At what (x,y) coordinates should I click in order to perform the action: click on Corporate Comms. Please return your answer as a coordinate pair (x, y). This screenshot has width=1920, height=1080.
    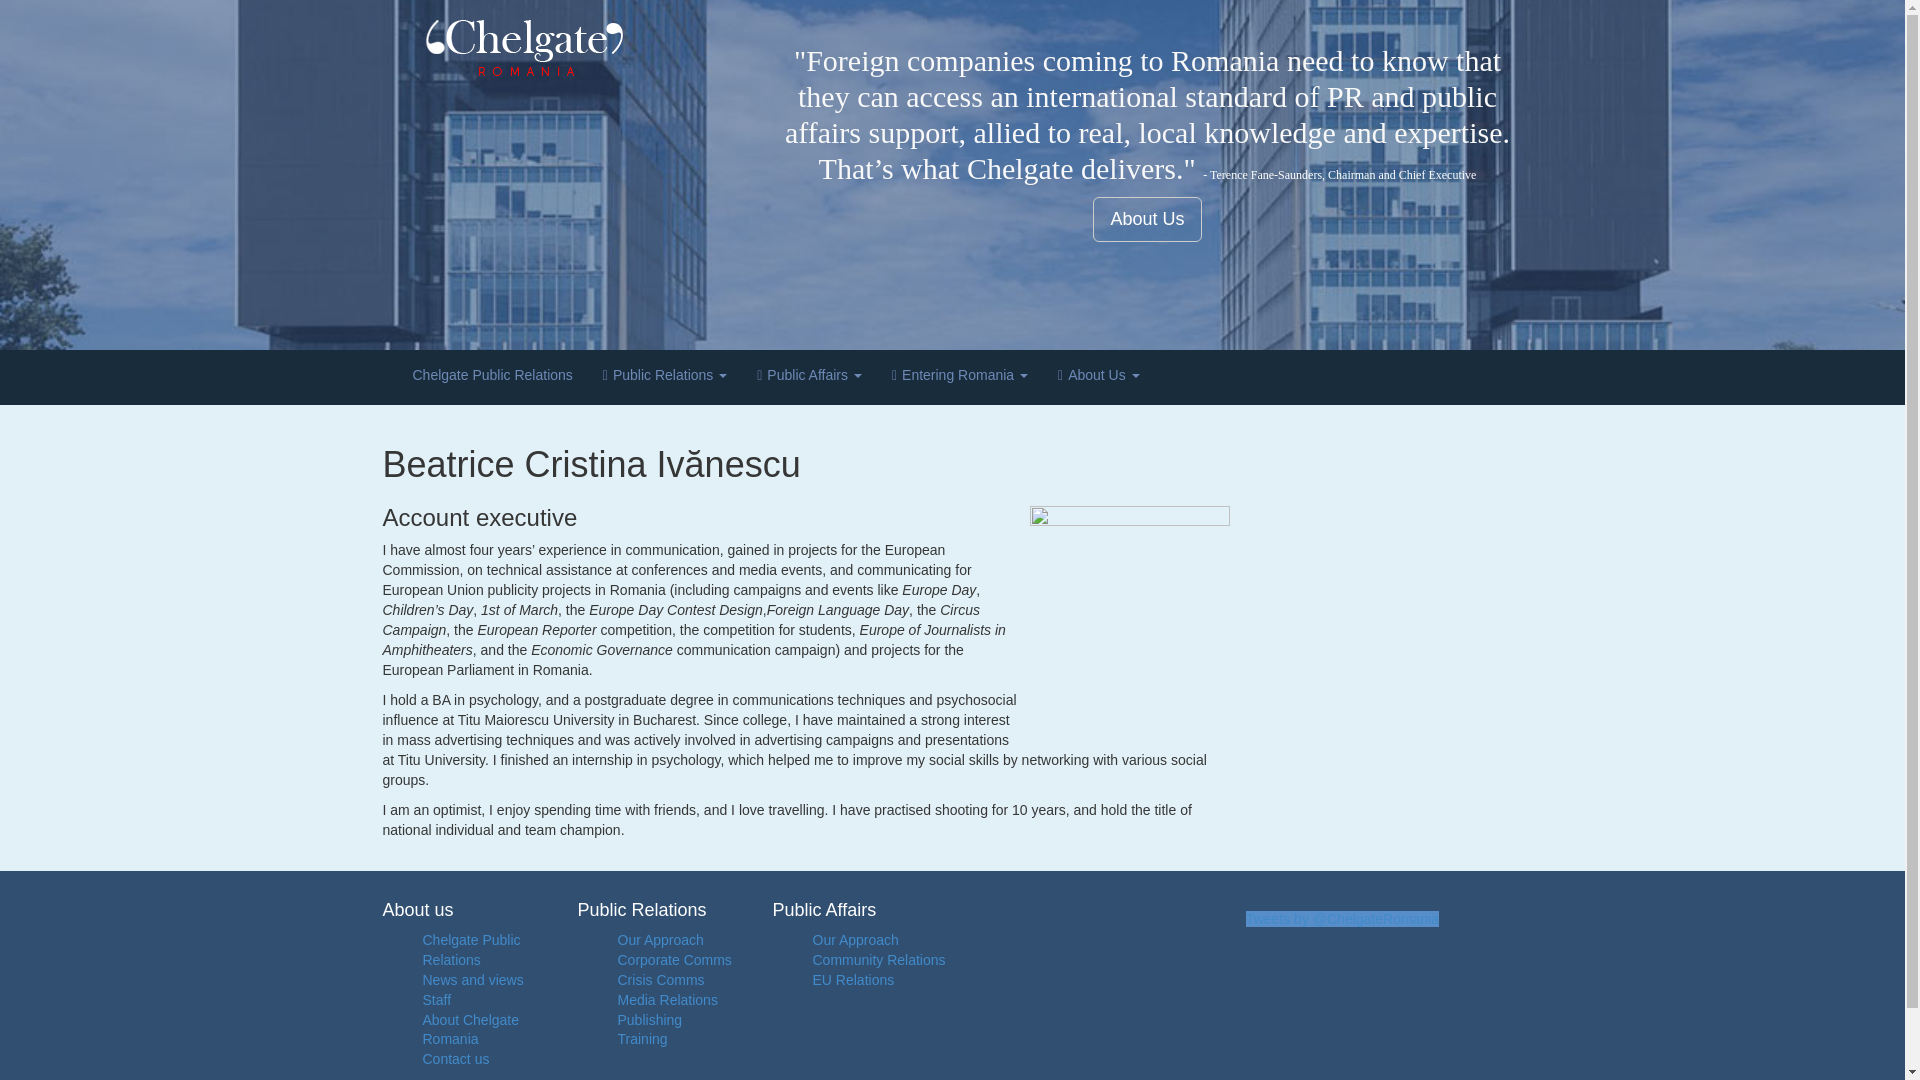
    Looking at the image, I should click on (674, 959).